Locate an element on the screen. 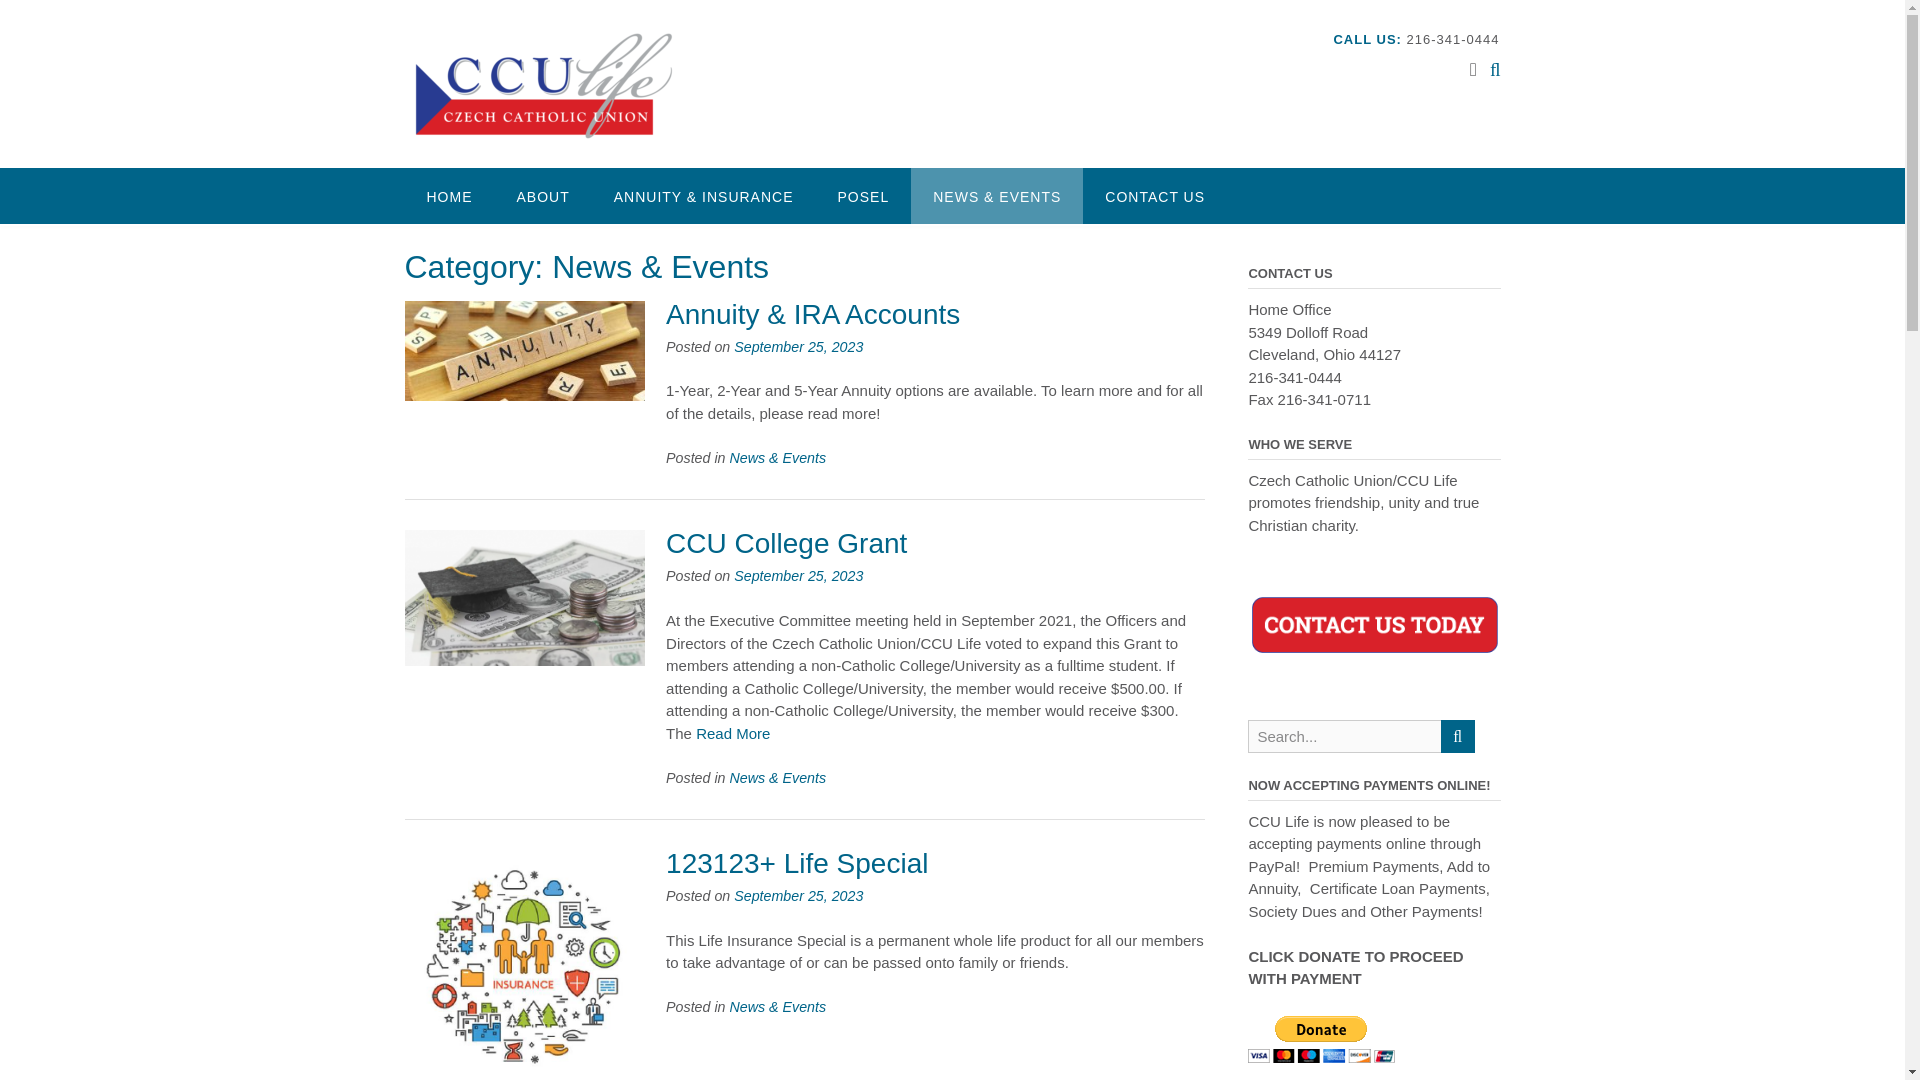 This screenshot has width=1920, height=1080. ABOUT is located at coordinates (542, 196).